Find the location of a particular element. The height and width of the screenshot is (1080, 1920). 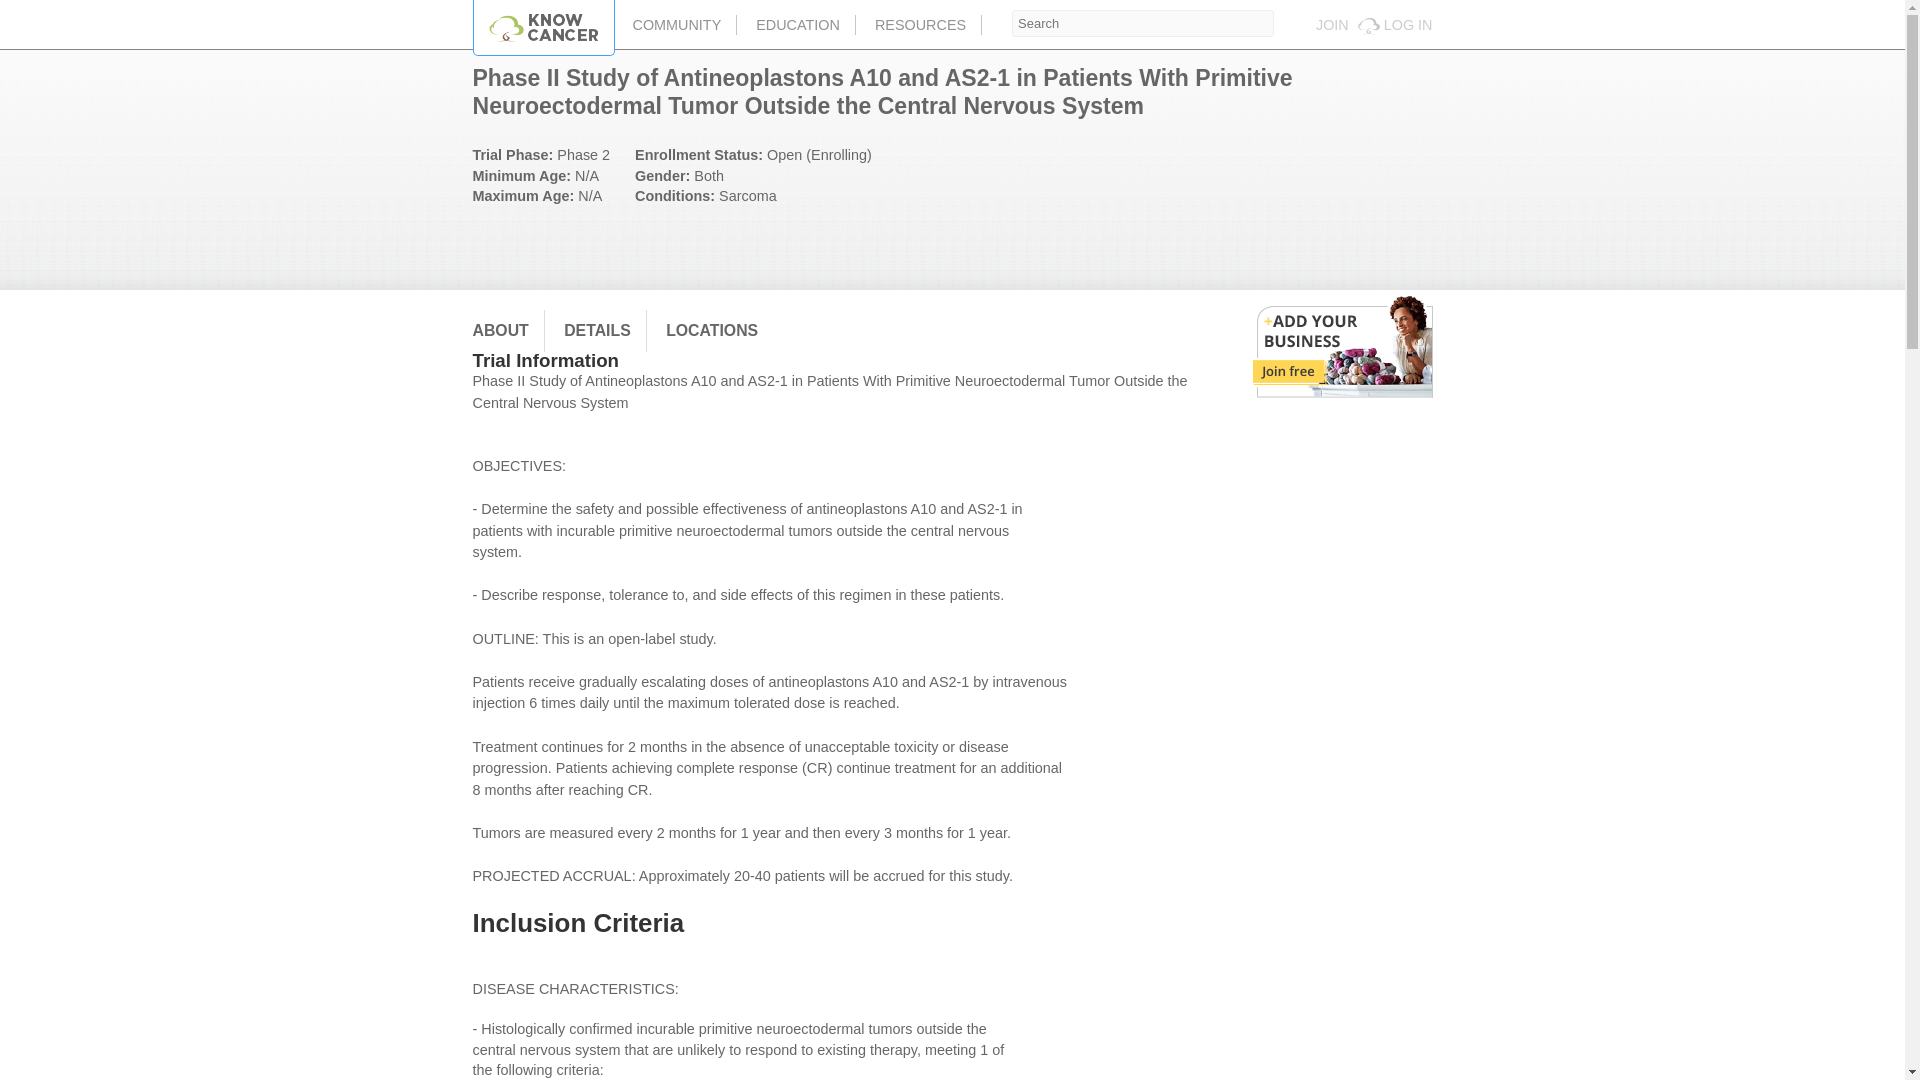

Know Cancer is located at coordinates (544, 28).